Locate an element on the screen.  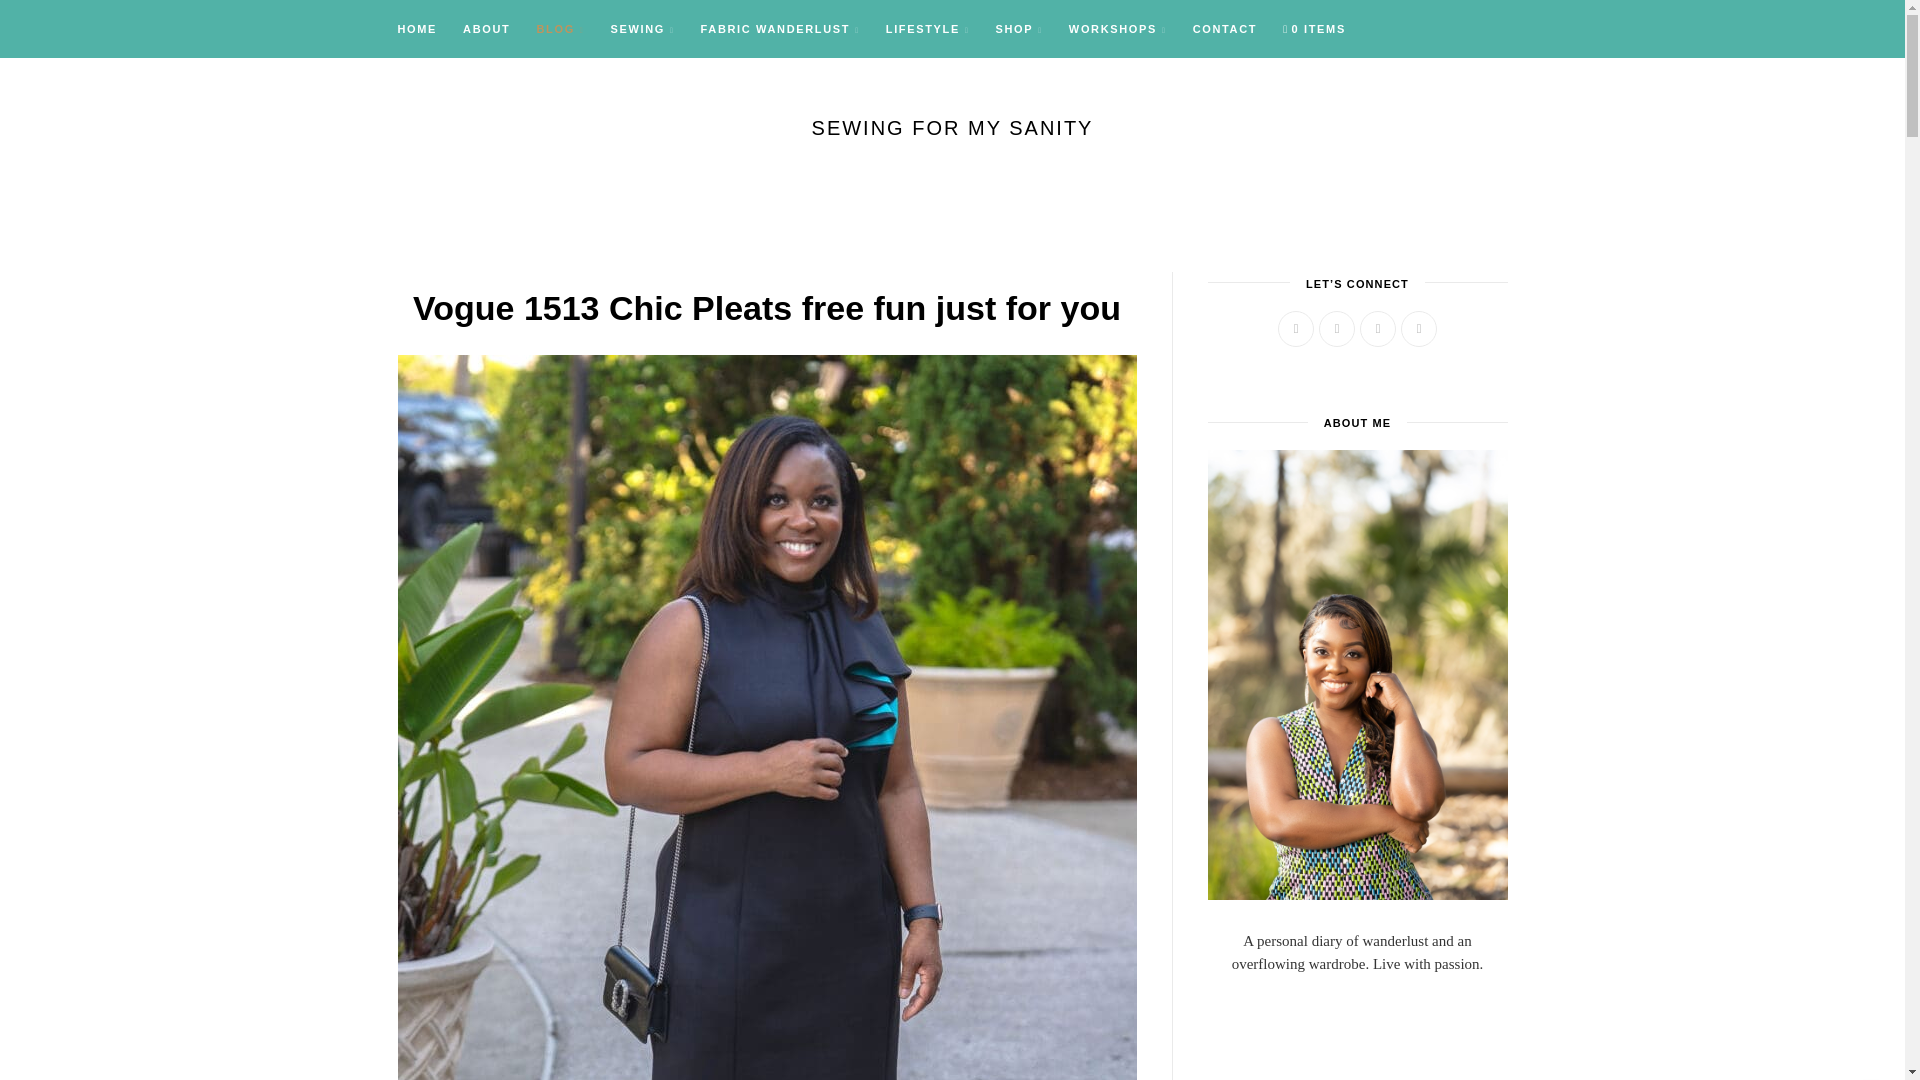
ABOUT is located at coordinates (486, 30).